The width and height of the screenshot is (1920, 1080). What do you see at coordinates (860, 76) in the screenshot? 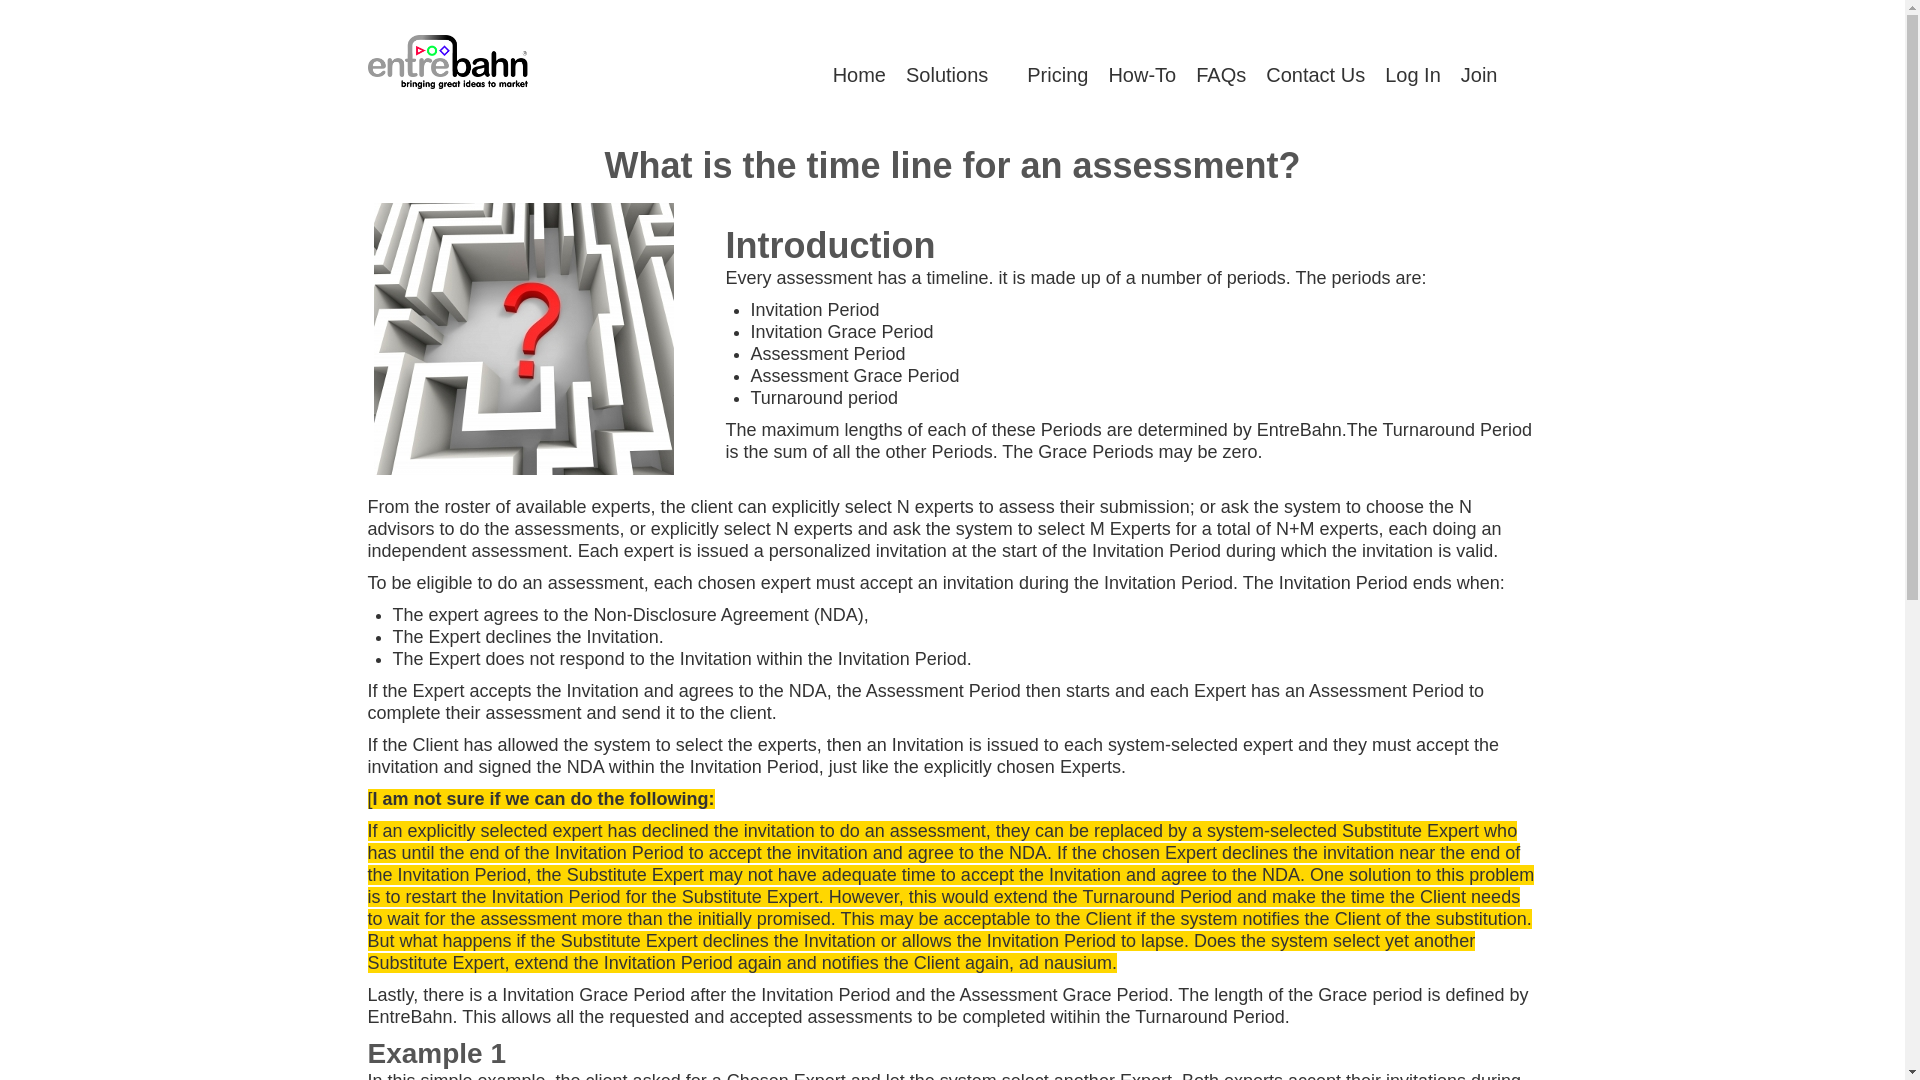
I see `Home` at bounding box center [860, 76].